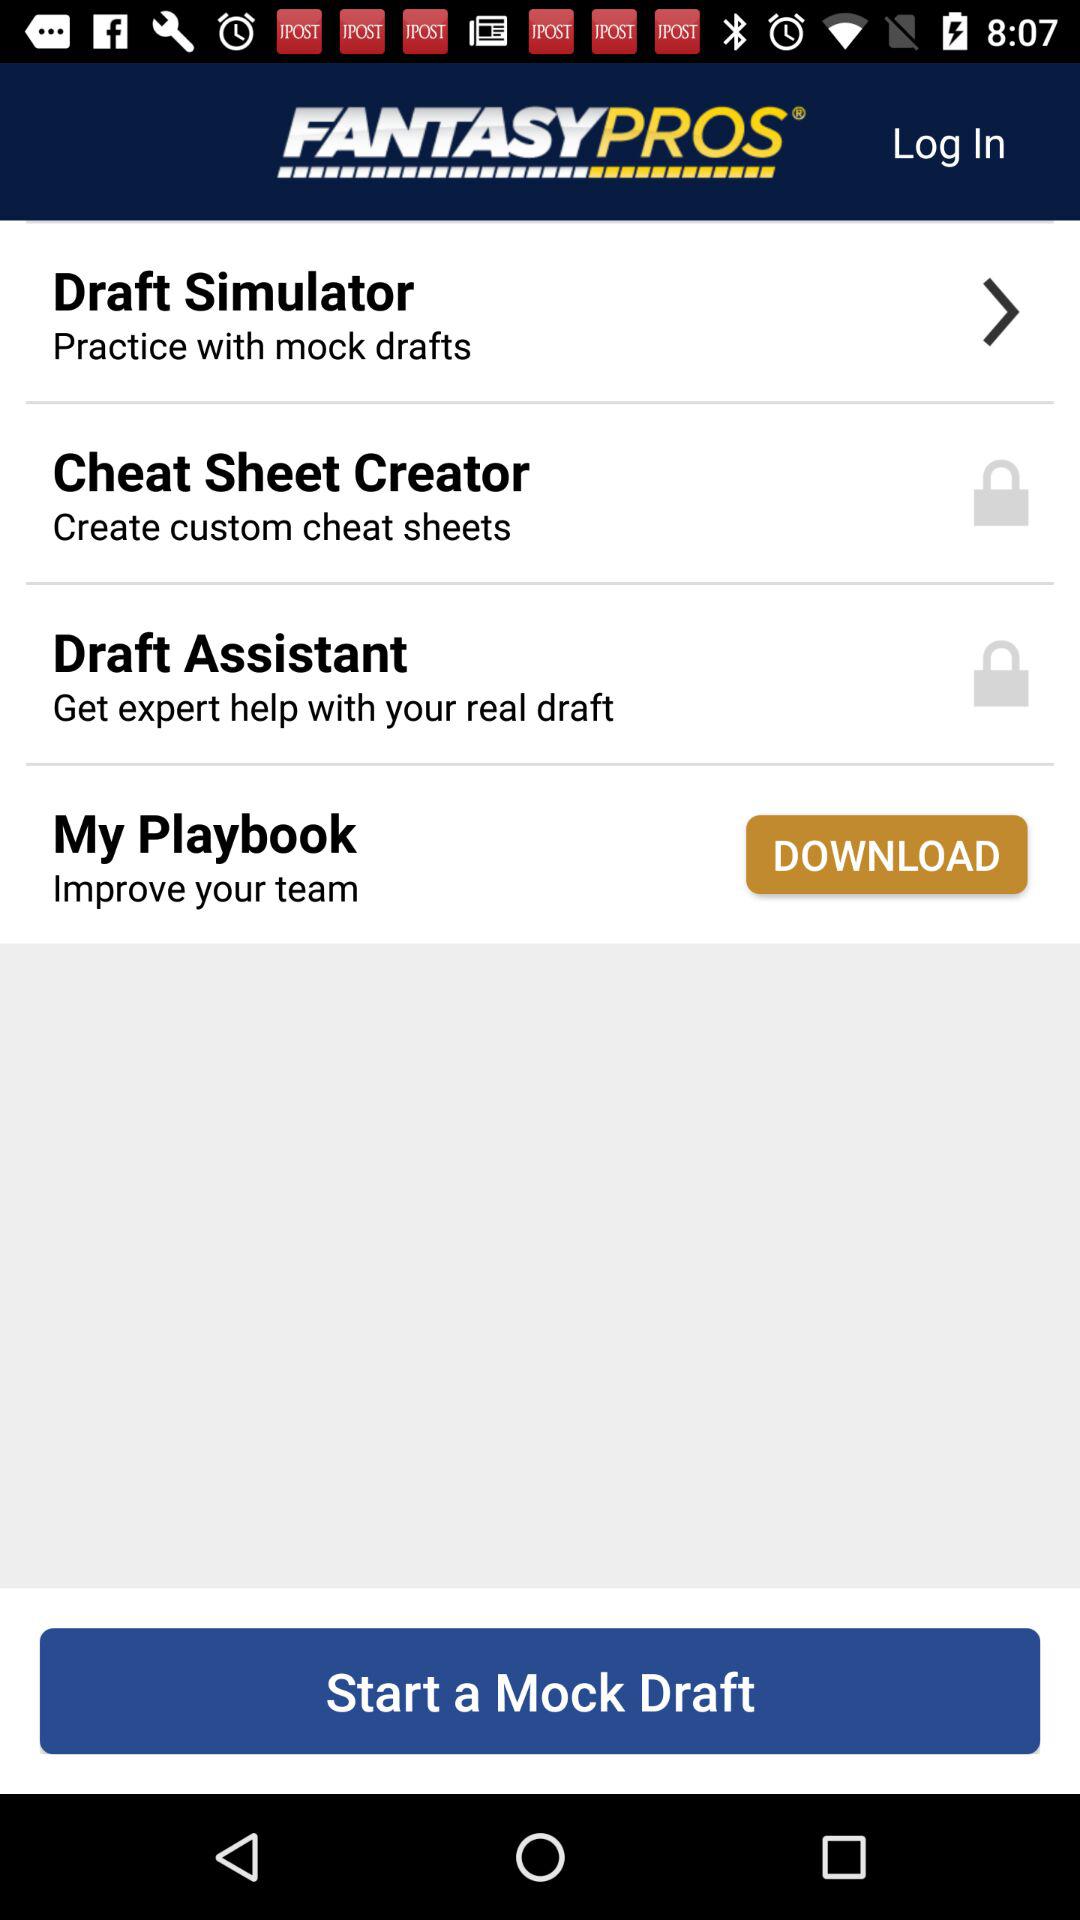 The width and height of the screenshot is (1080, 1920). What do you see at coordinates (886, 854) in the screenshot?
I see `jump until the download button` at bounding box center [886, 854].